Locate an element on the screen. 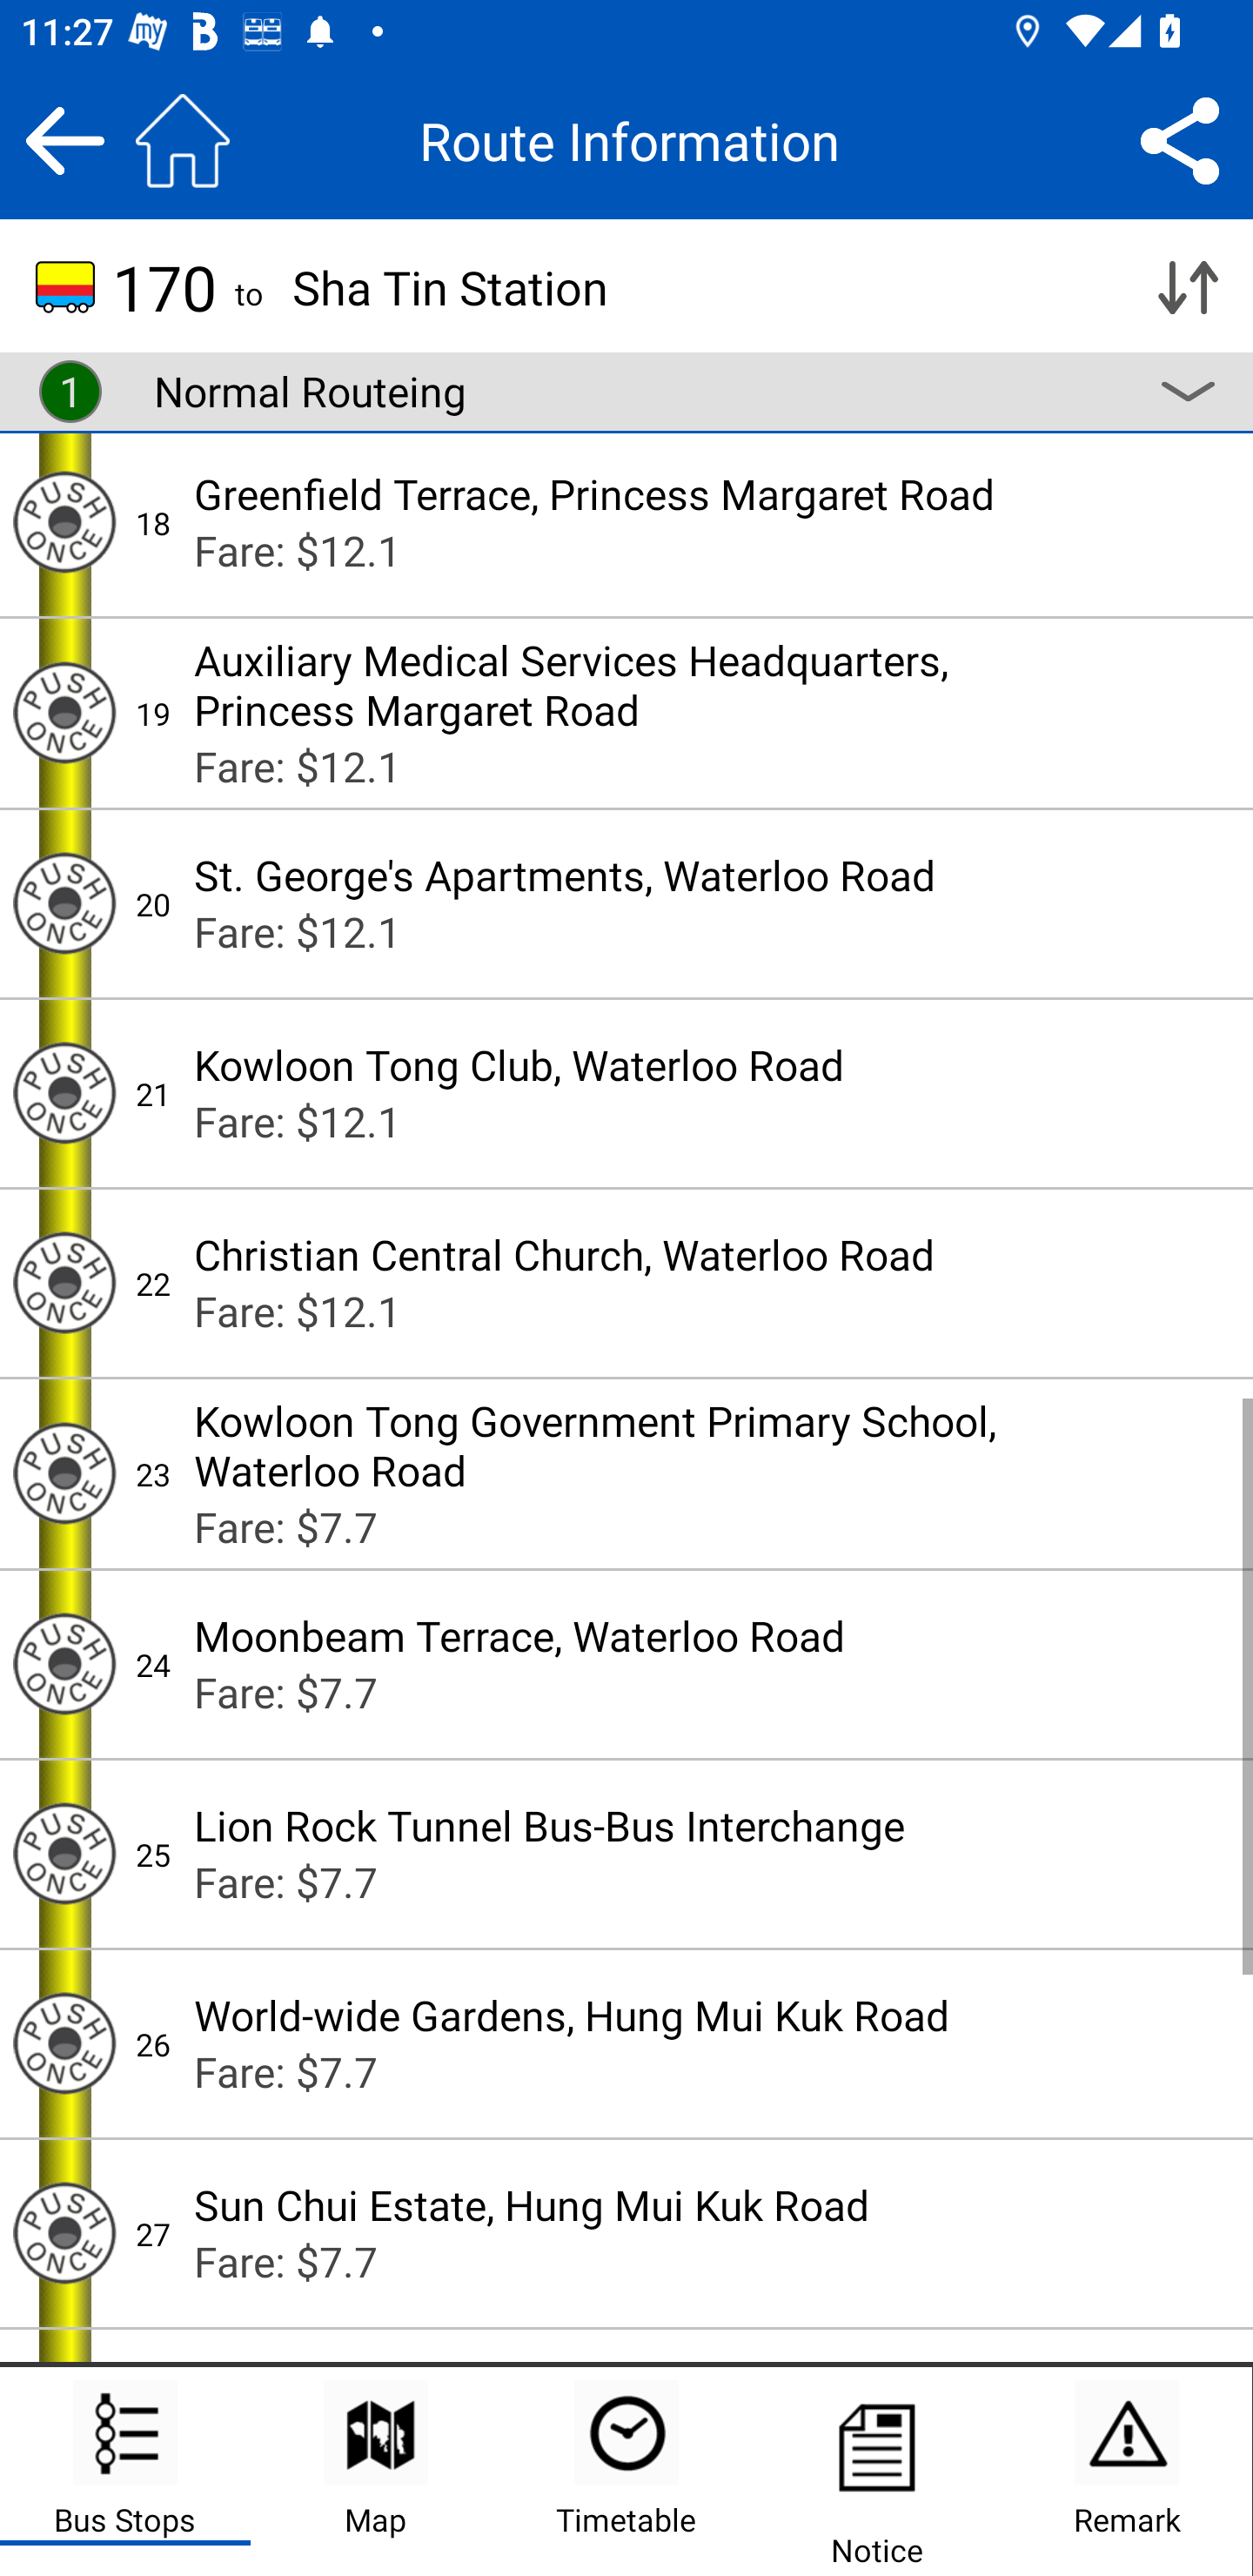  Map is located at coordinates (376, 2472).